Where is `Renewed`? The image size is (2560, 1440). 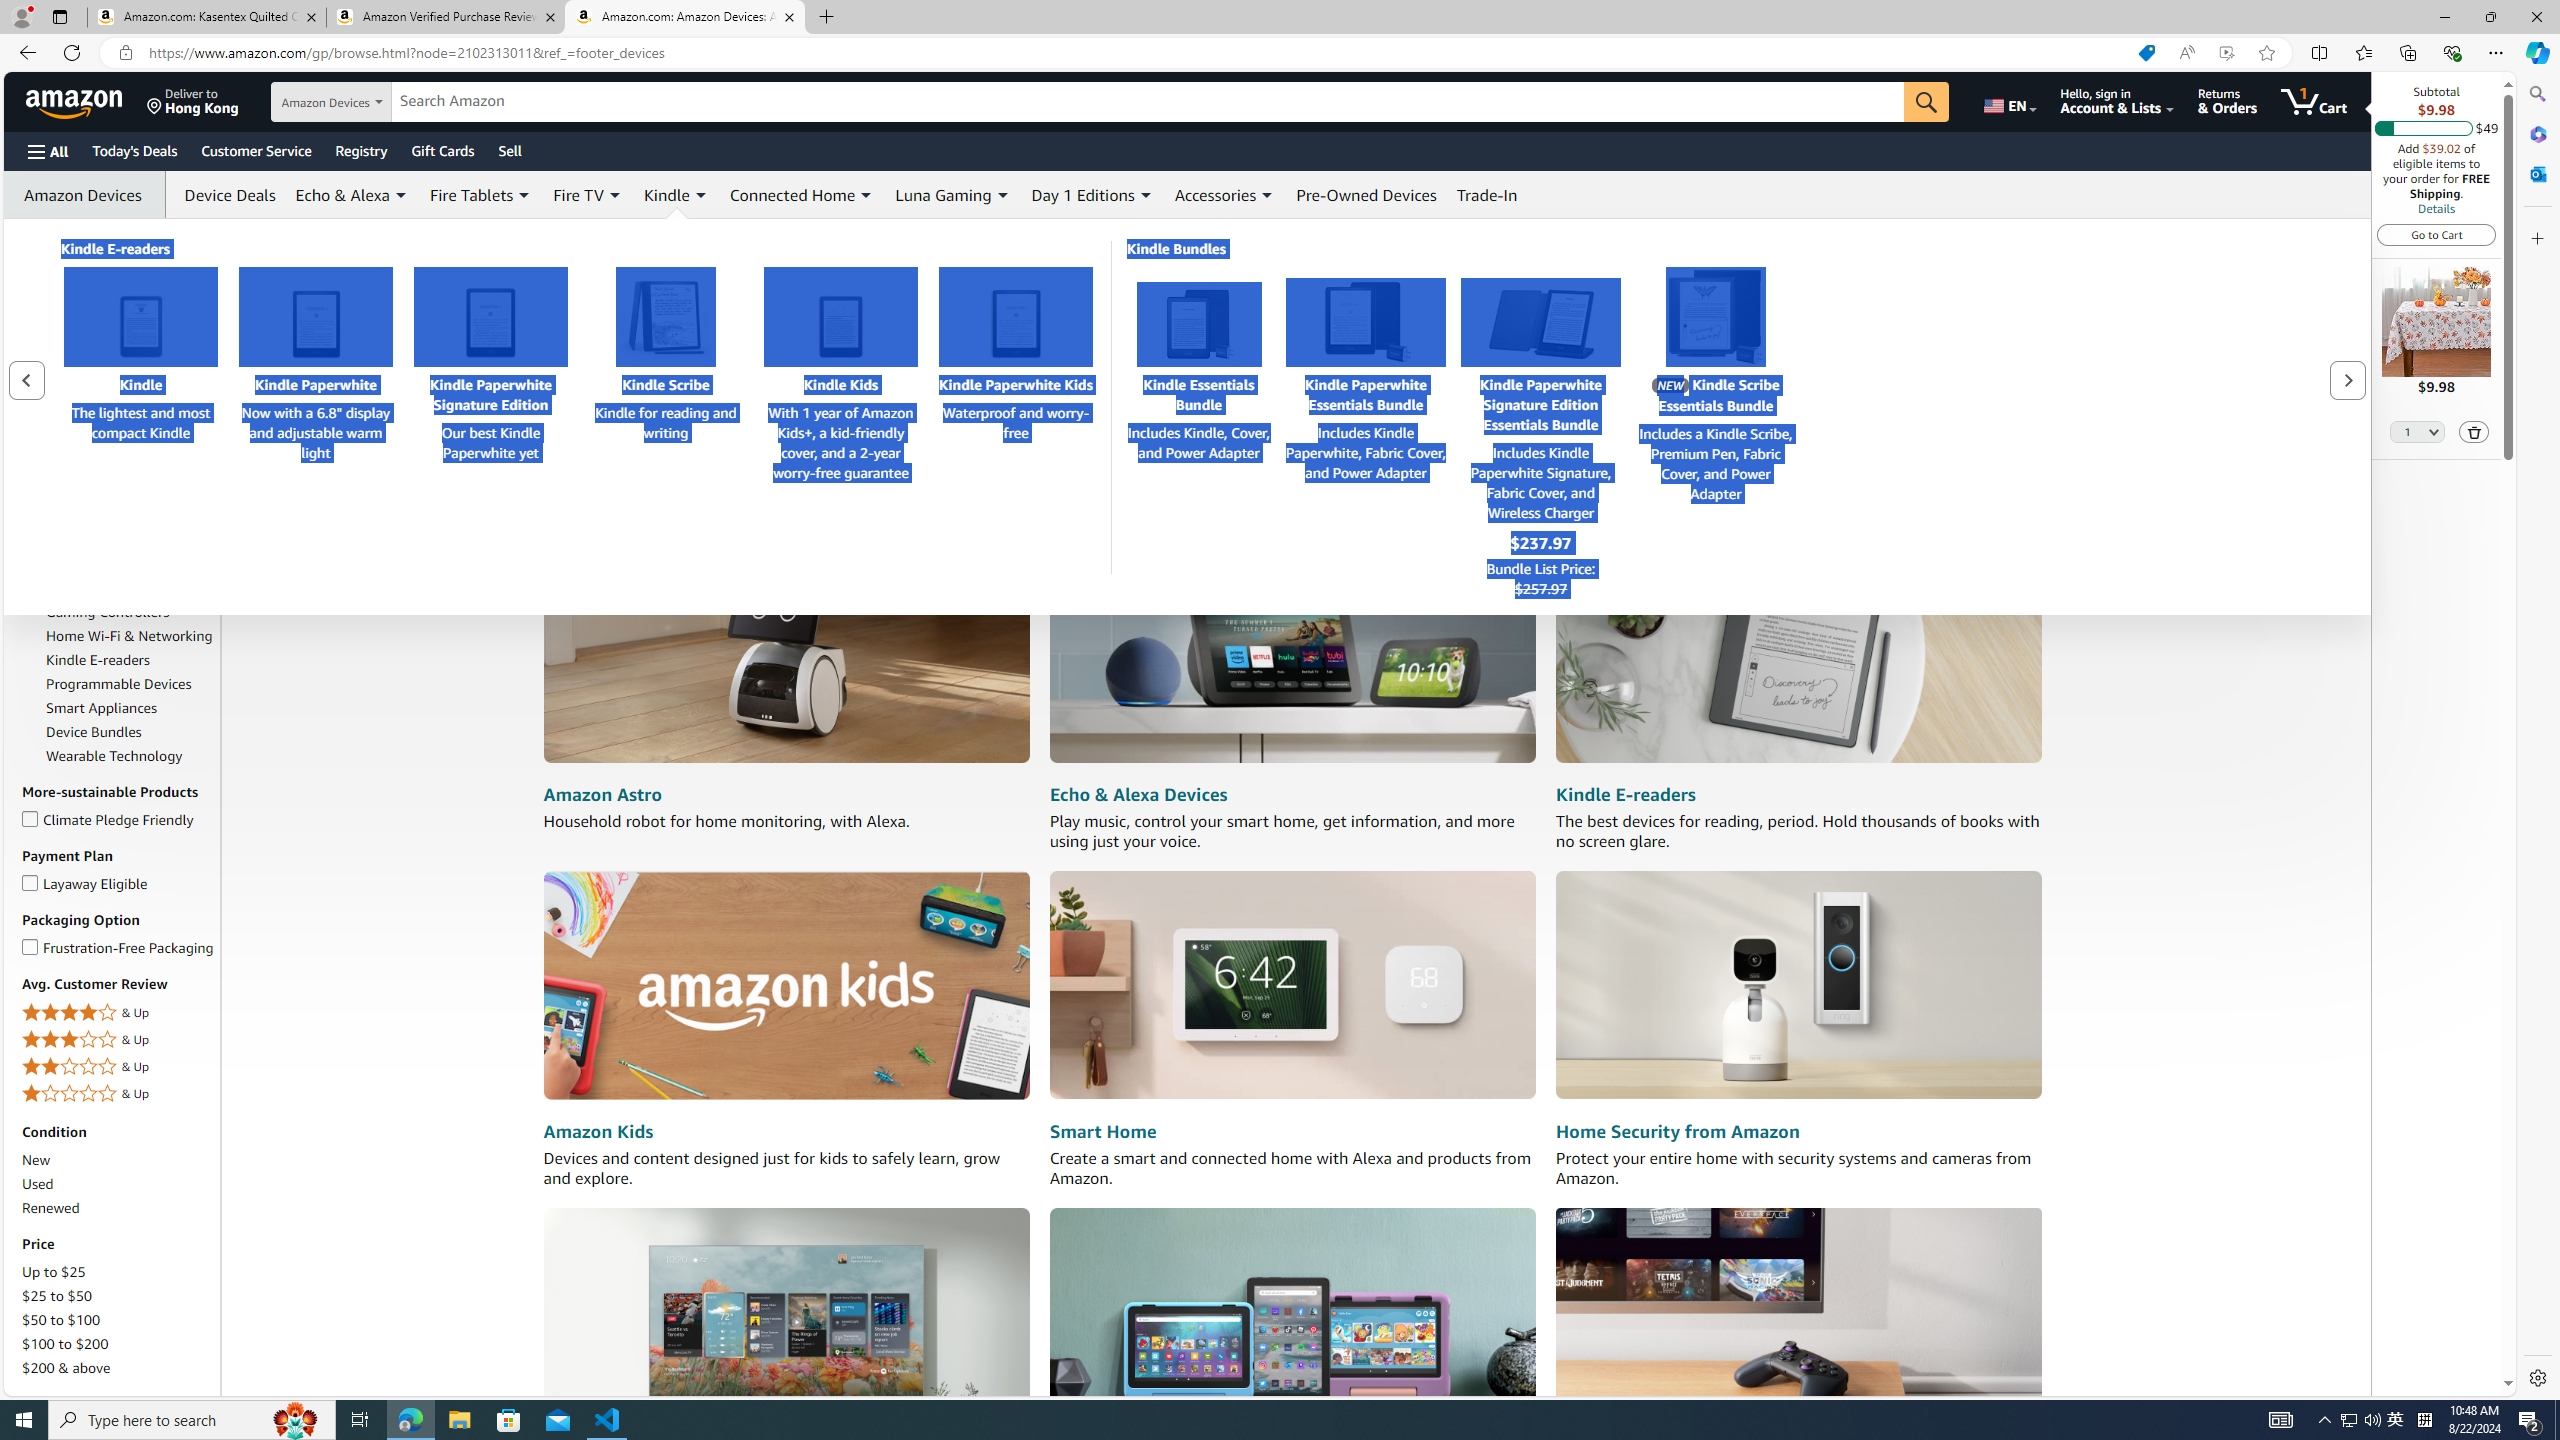
Renewed is located at coordinates (51, 1208).